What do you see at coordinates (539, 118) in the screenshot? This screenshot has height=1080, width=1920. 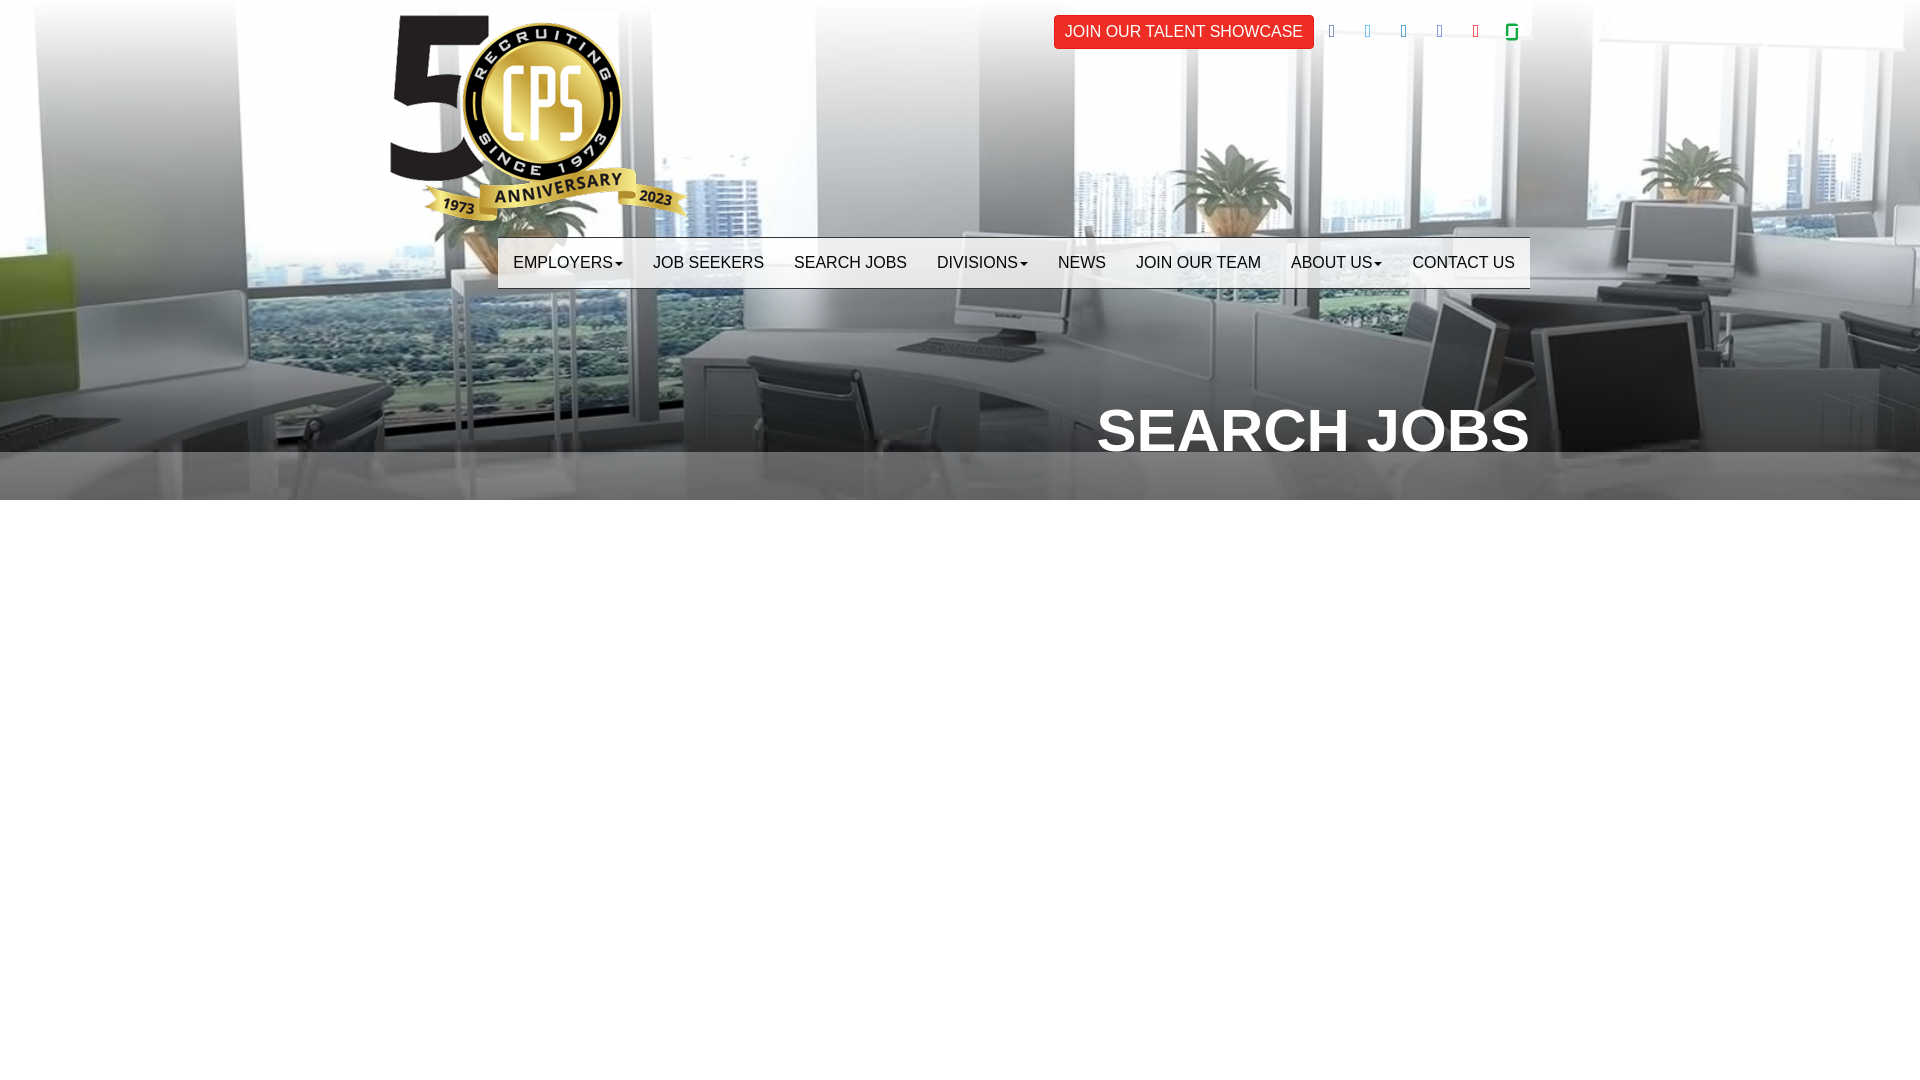 I see `CPS, Inc.` at bounding box center [539, 118].